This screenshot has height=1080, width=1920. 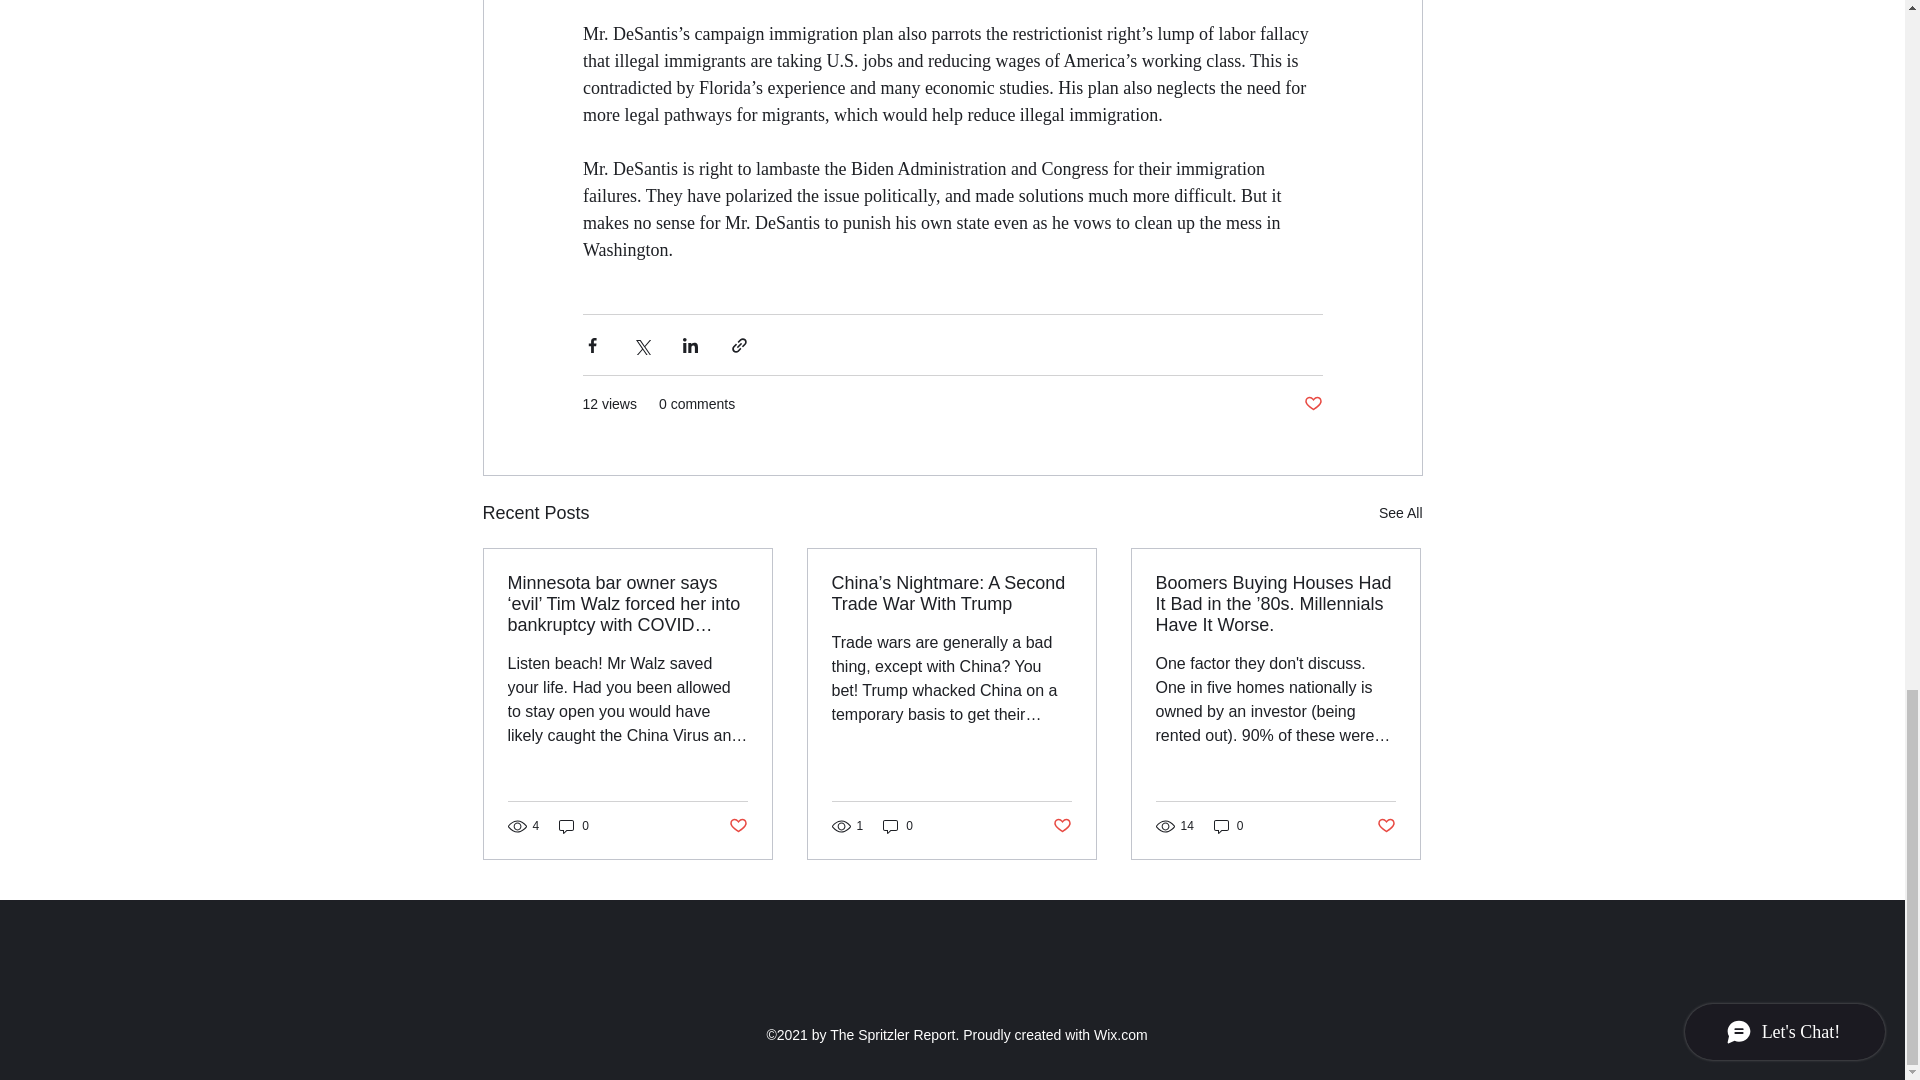 What do you see at coordinates (1228, 826) in the screenshot?
I see `0` at bounding box center [1228, 826].